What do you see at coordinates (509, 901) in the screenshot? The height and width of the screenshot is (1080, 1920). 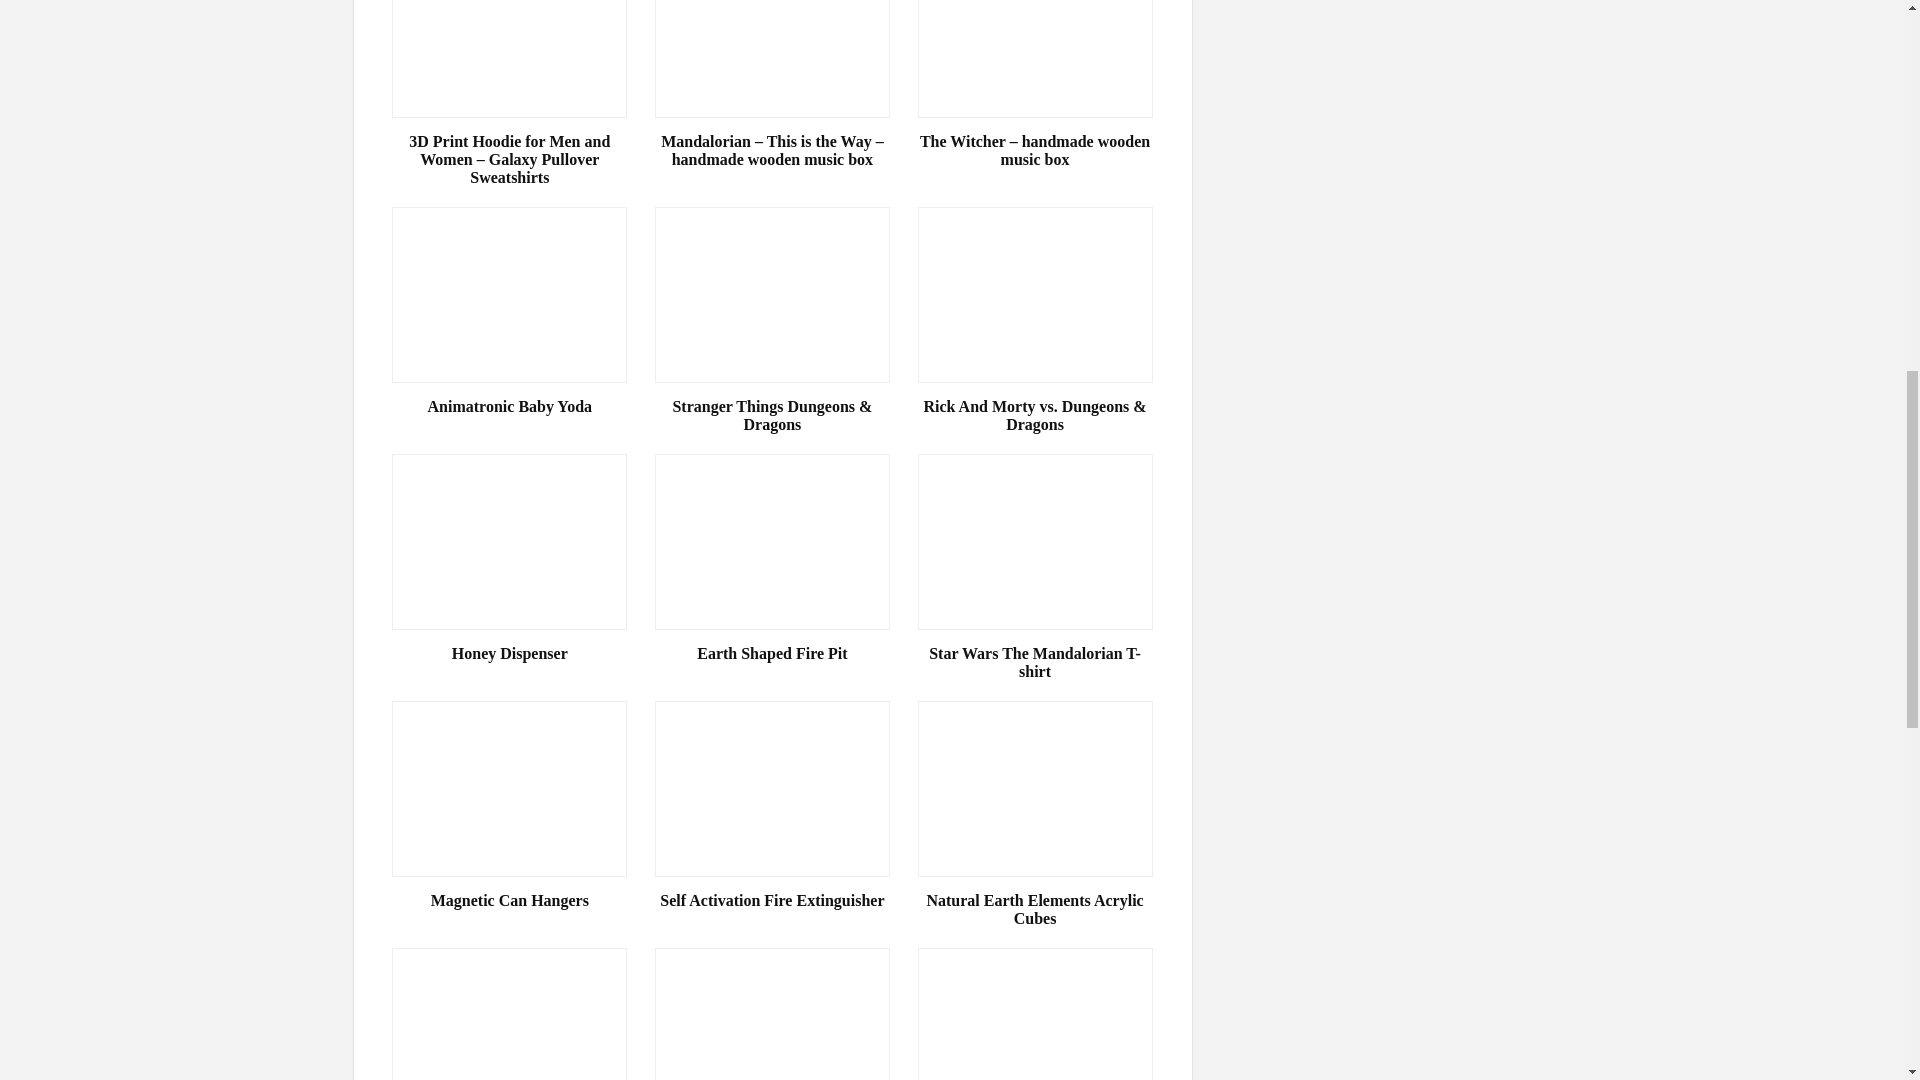 I see `Magnetic Can Hangers` at bounding box center [509, 901].